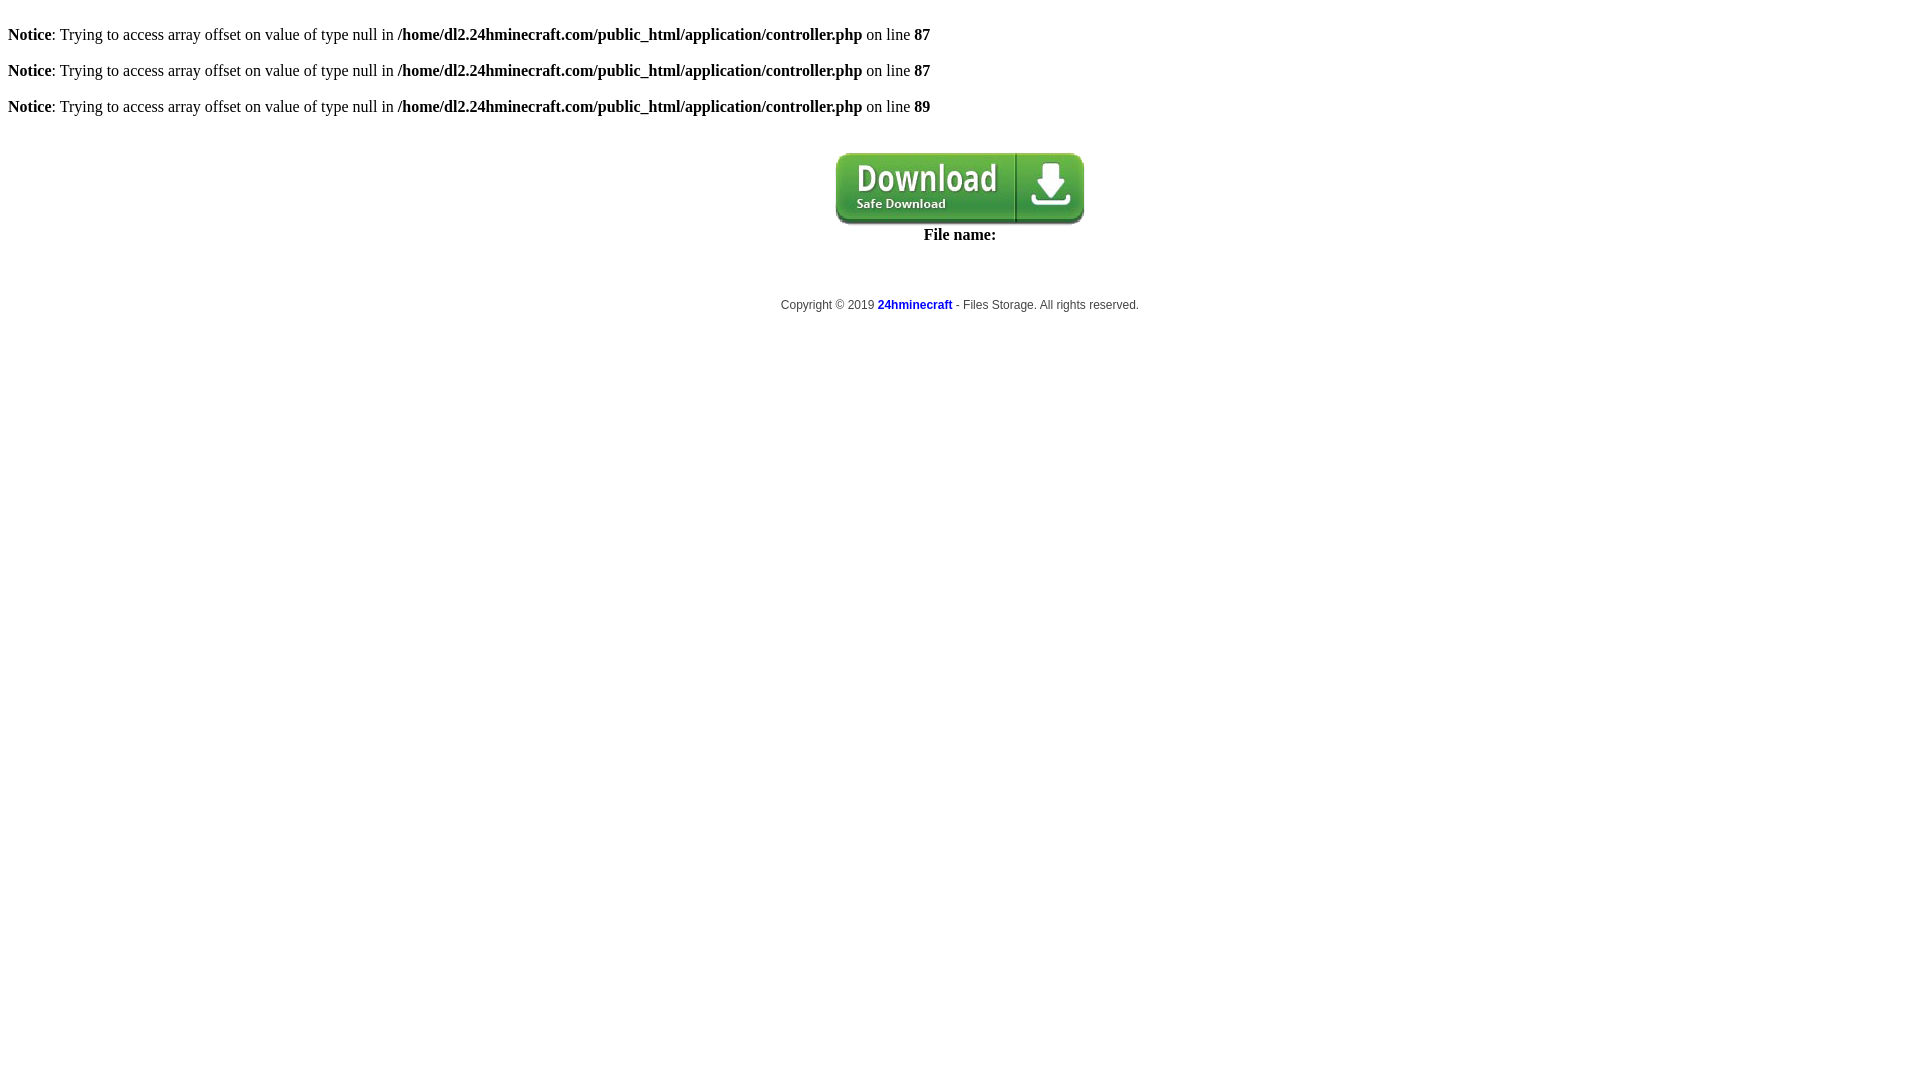 The width and height of the screenshot is (1920, 1080). Describe the element at coordinates (1112, 479) in the screenshot. I see `Advertisement` at that location.